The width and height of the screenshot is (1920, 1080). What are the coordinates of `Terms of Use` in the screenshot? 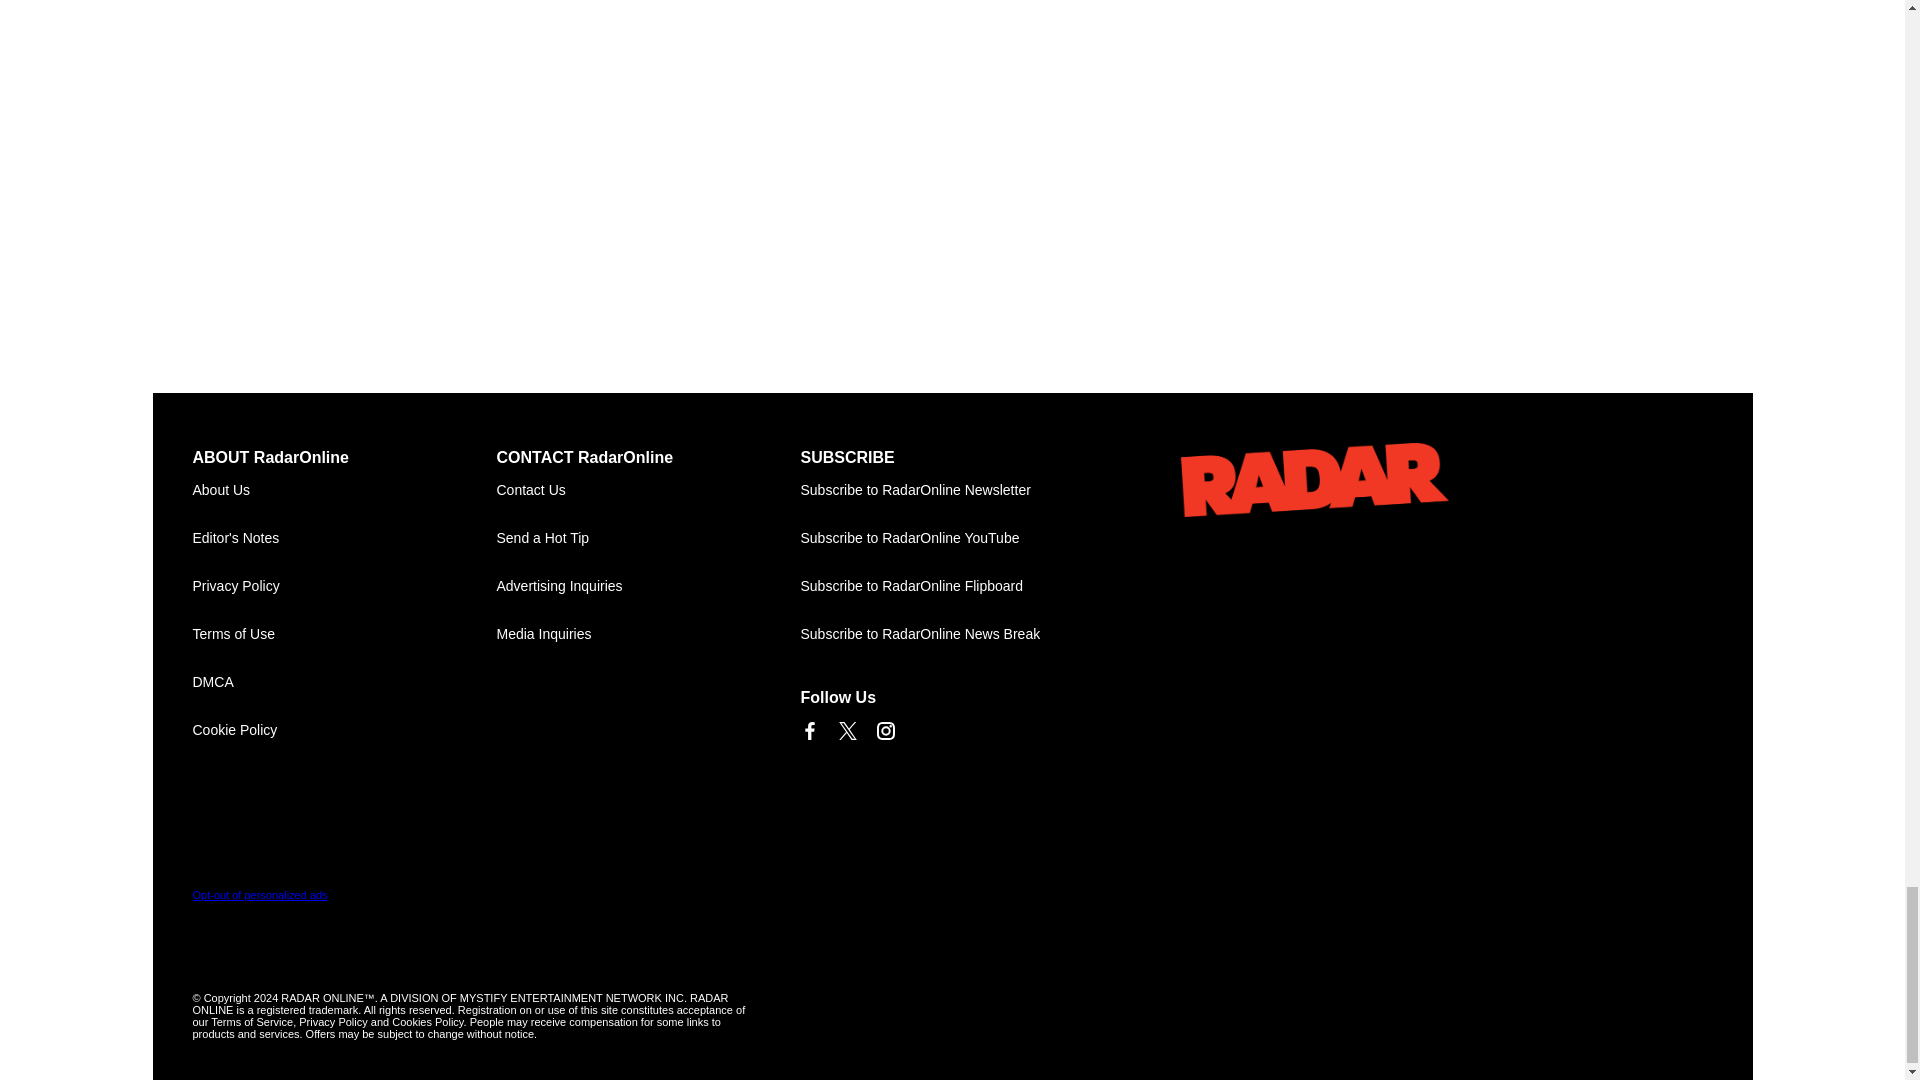 It's located at (344, 634).